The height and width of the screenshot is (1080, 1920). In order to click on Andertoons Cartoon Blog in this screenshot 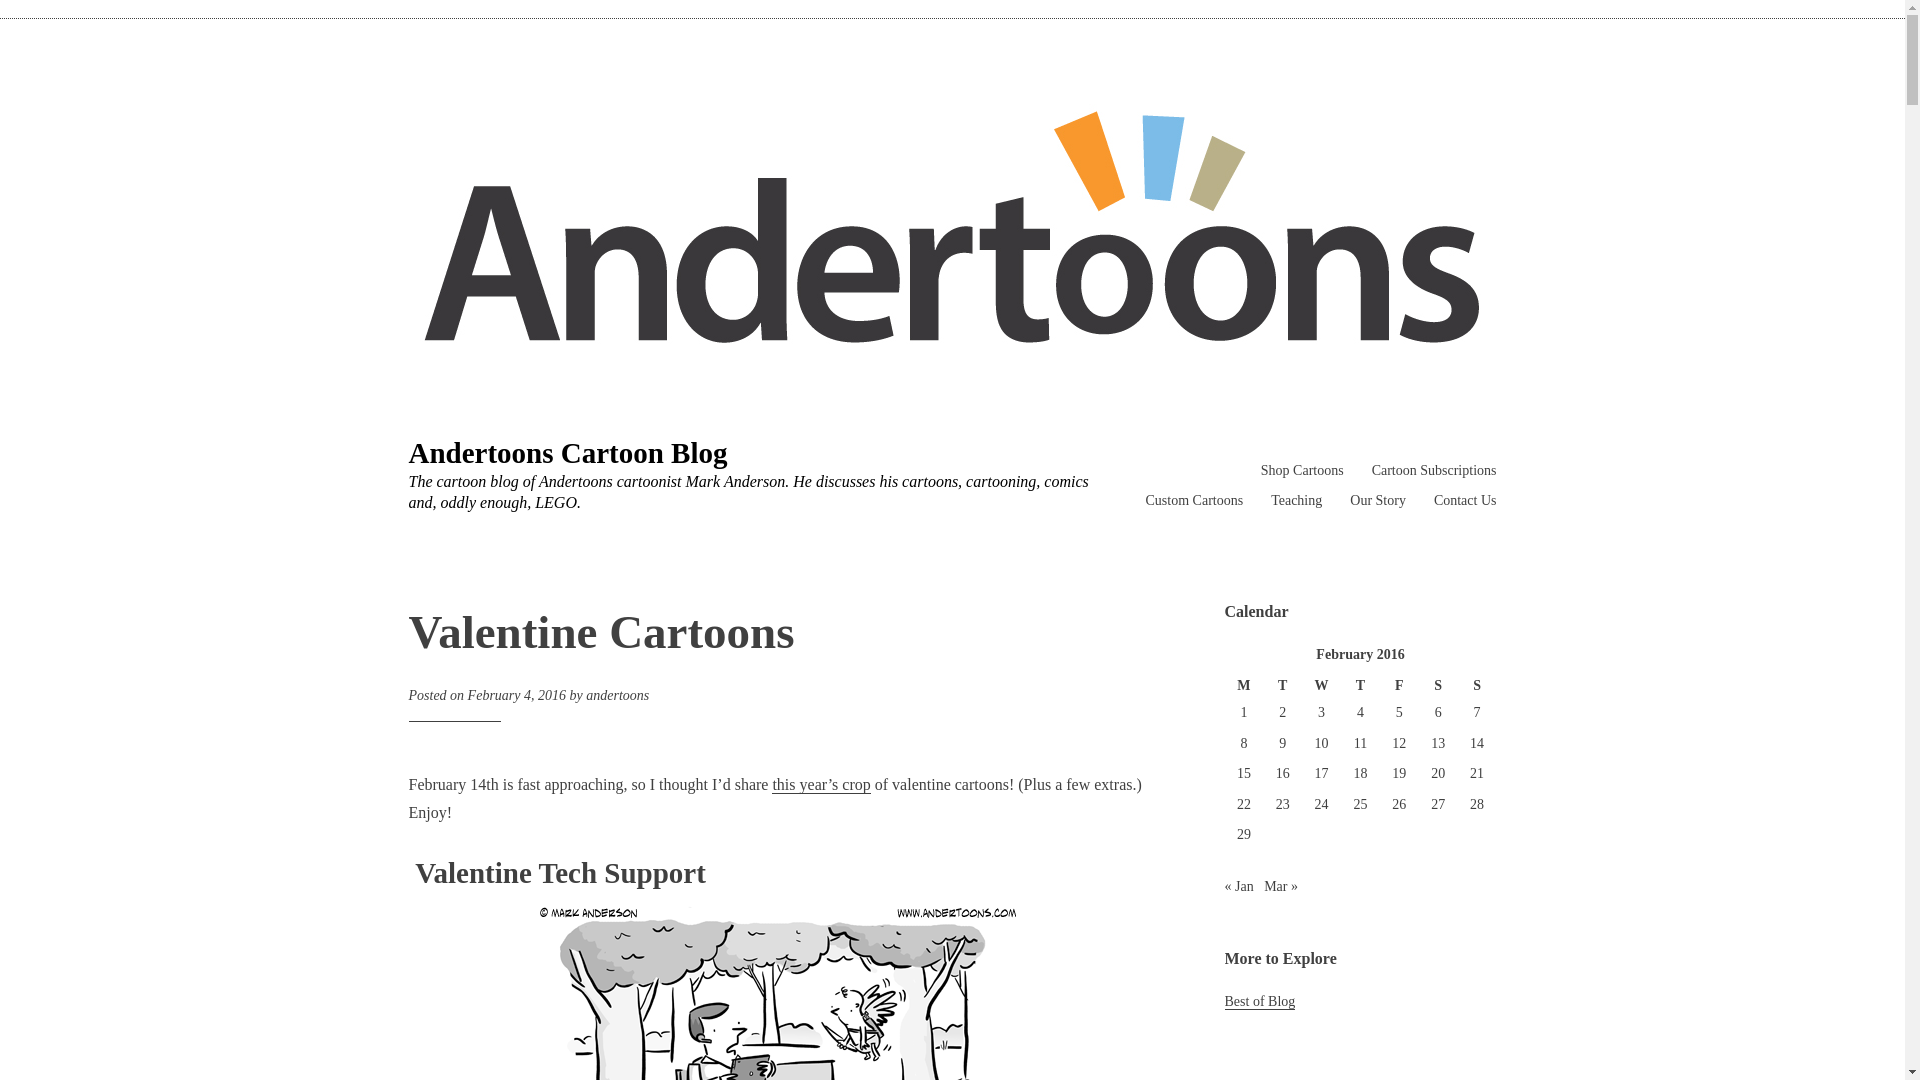, I will do `click(567, 452)`.